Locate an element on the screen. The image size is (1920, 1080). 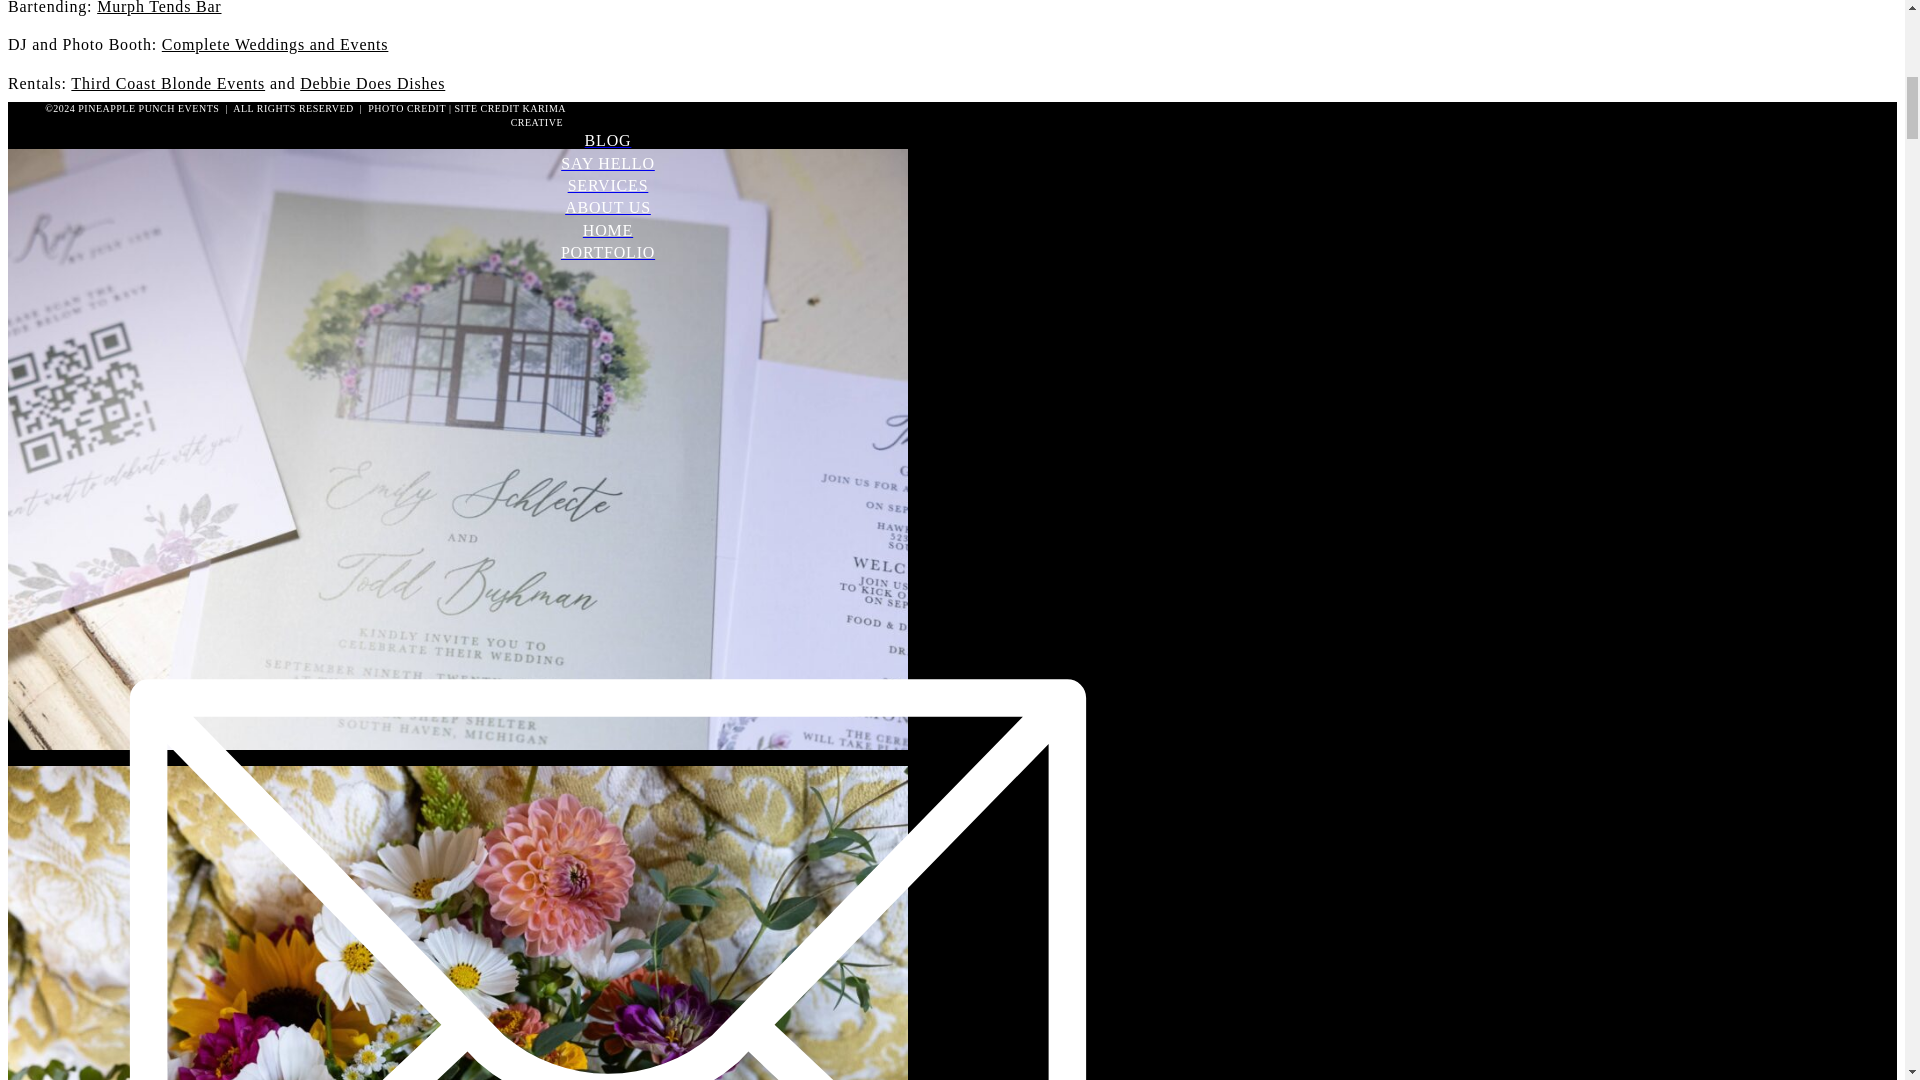
Complete Weddings and Events is located at coordinates (275, 44).